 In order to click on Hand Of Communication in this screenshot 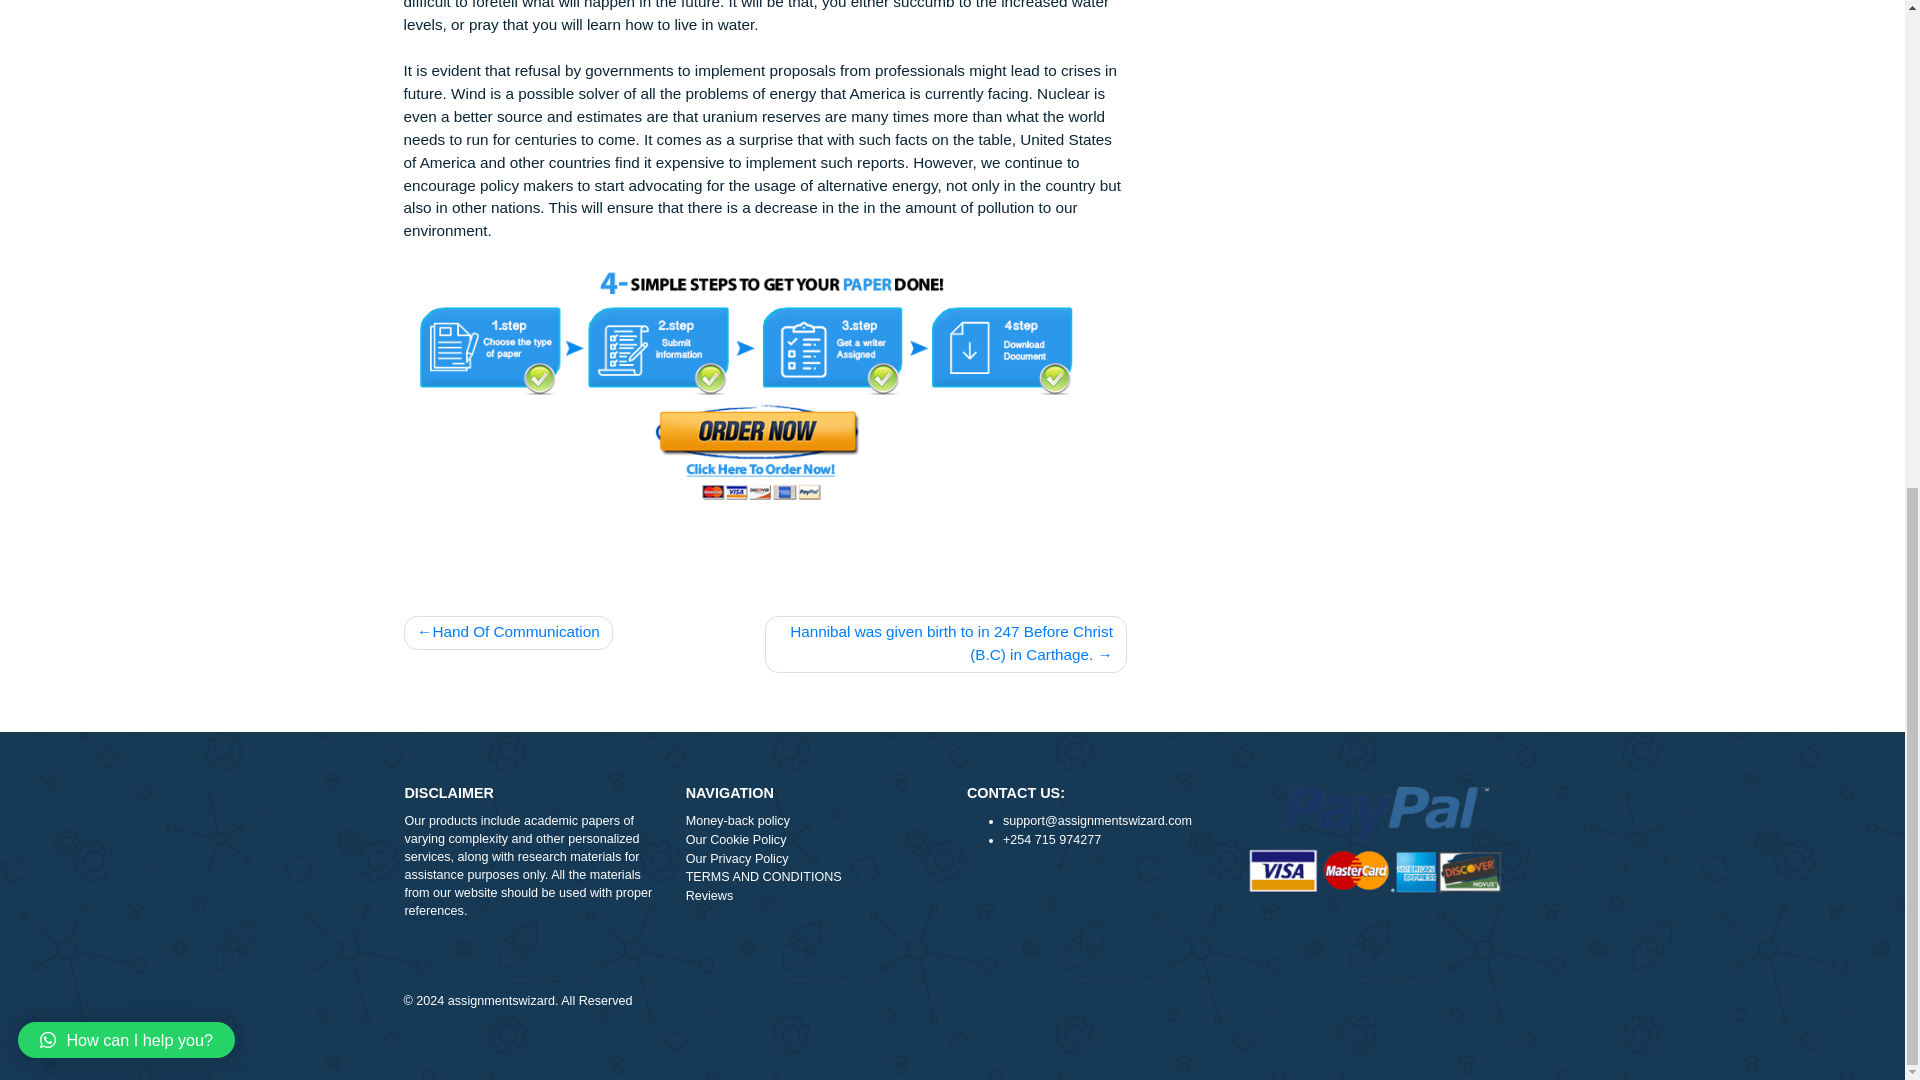, I will do `click(564, 802)`.